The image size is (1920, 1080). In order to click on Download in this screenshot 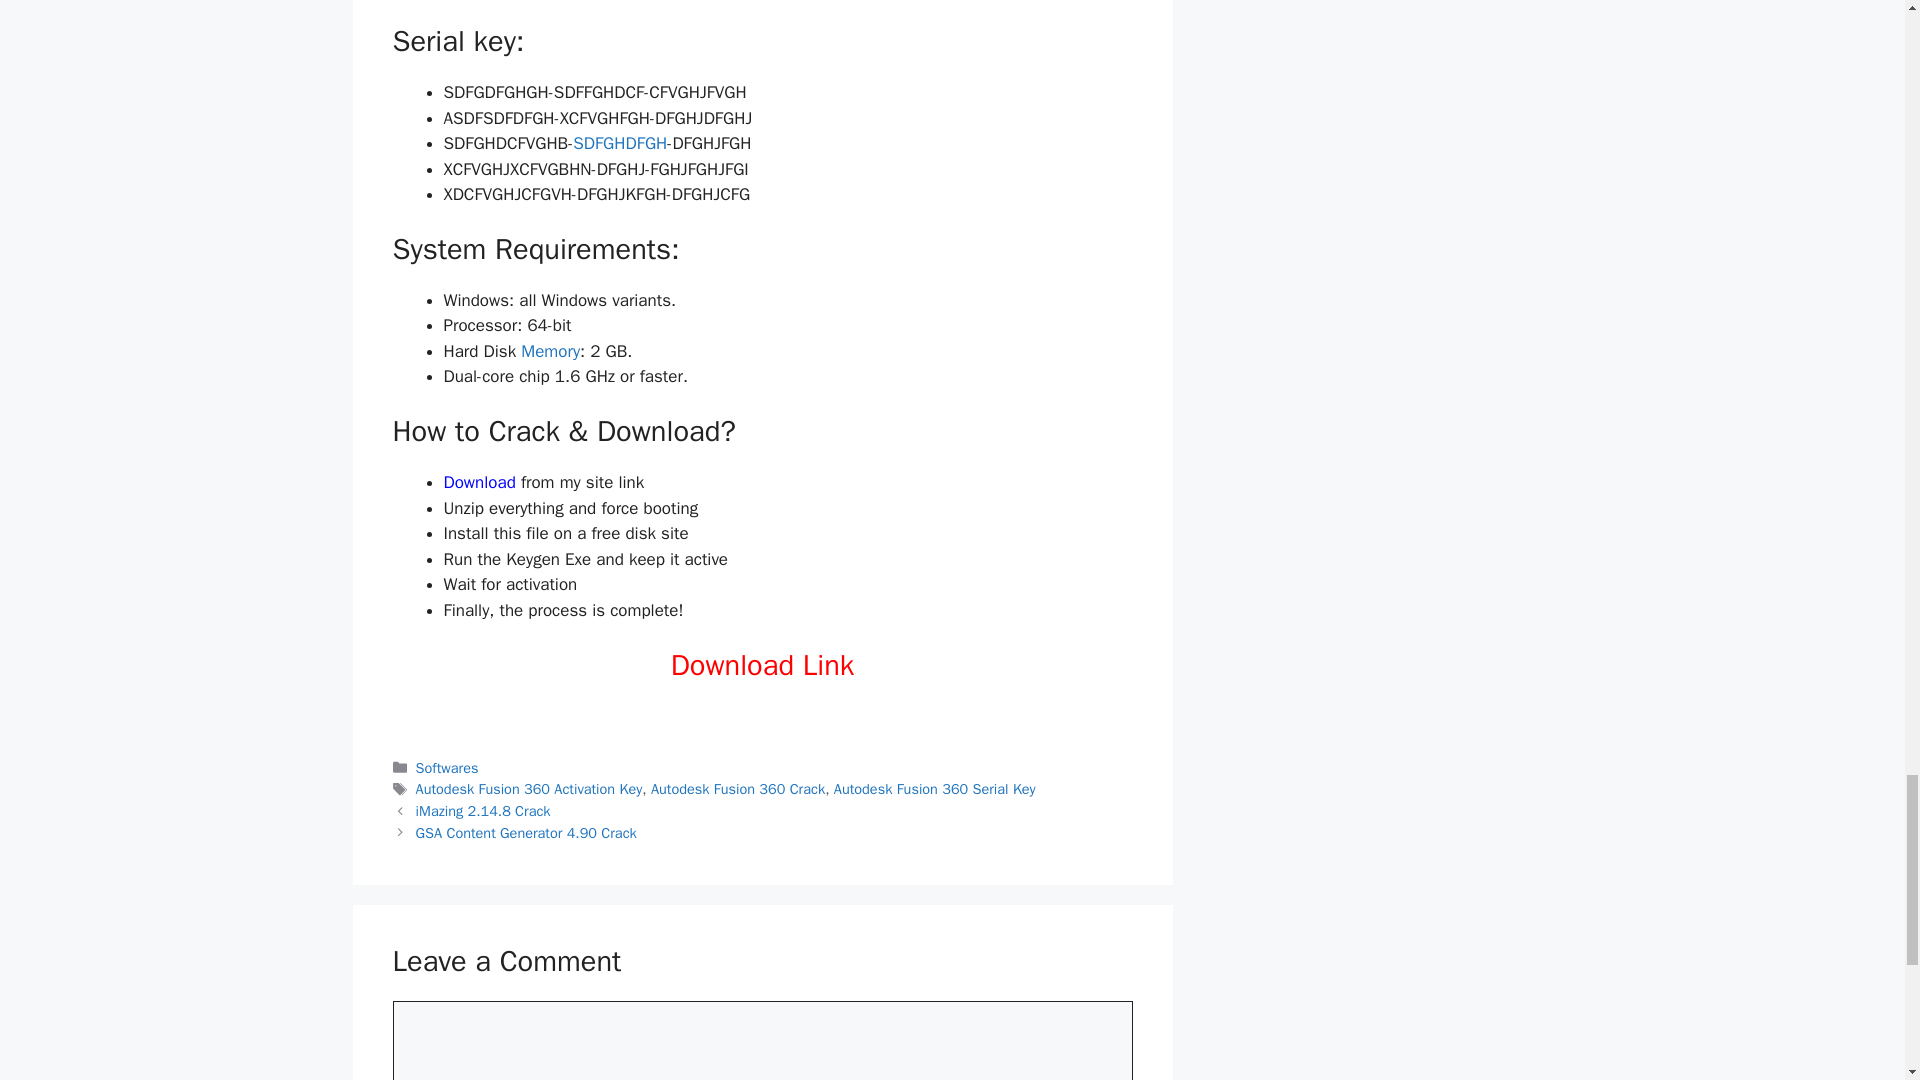, I will do `click(482, 482)`.